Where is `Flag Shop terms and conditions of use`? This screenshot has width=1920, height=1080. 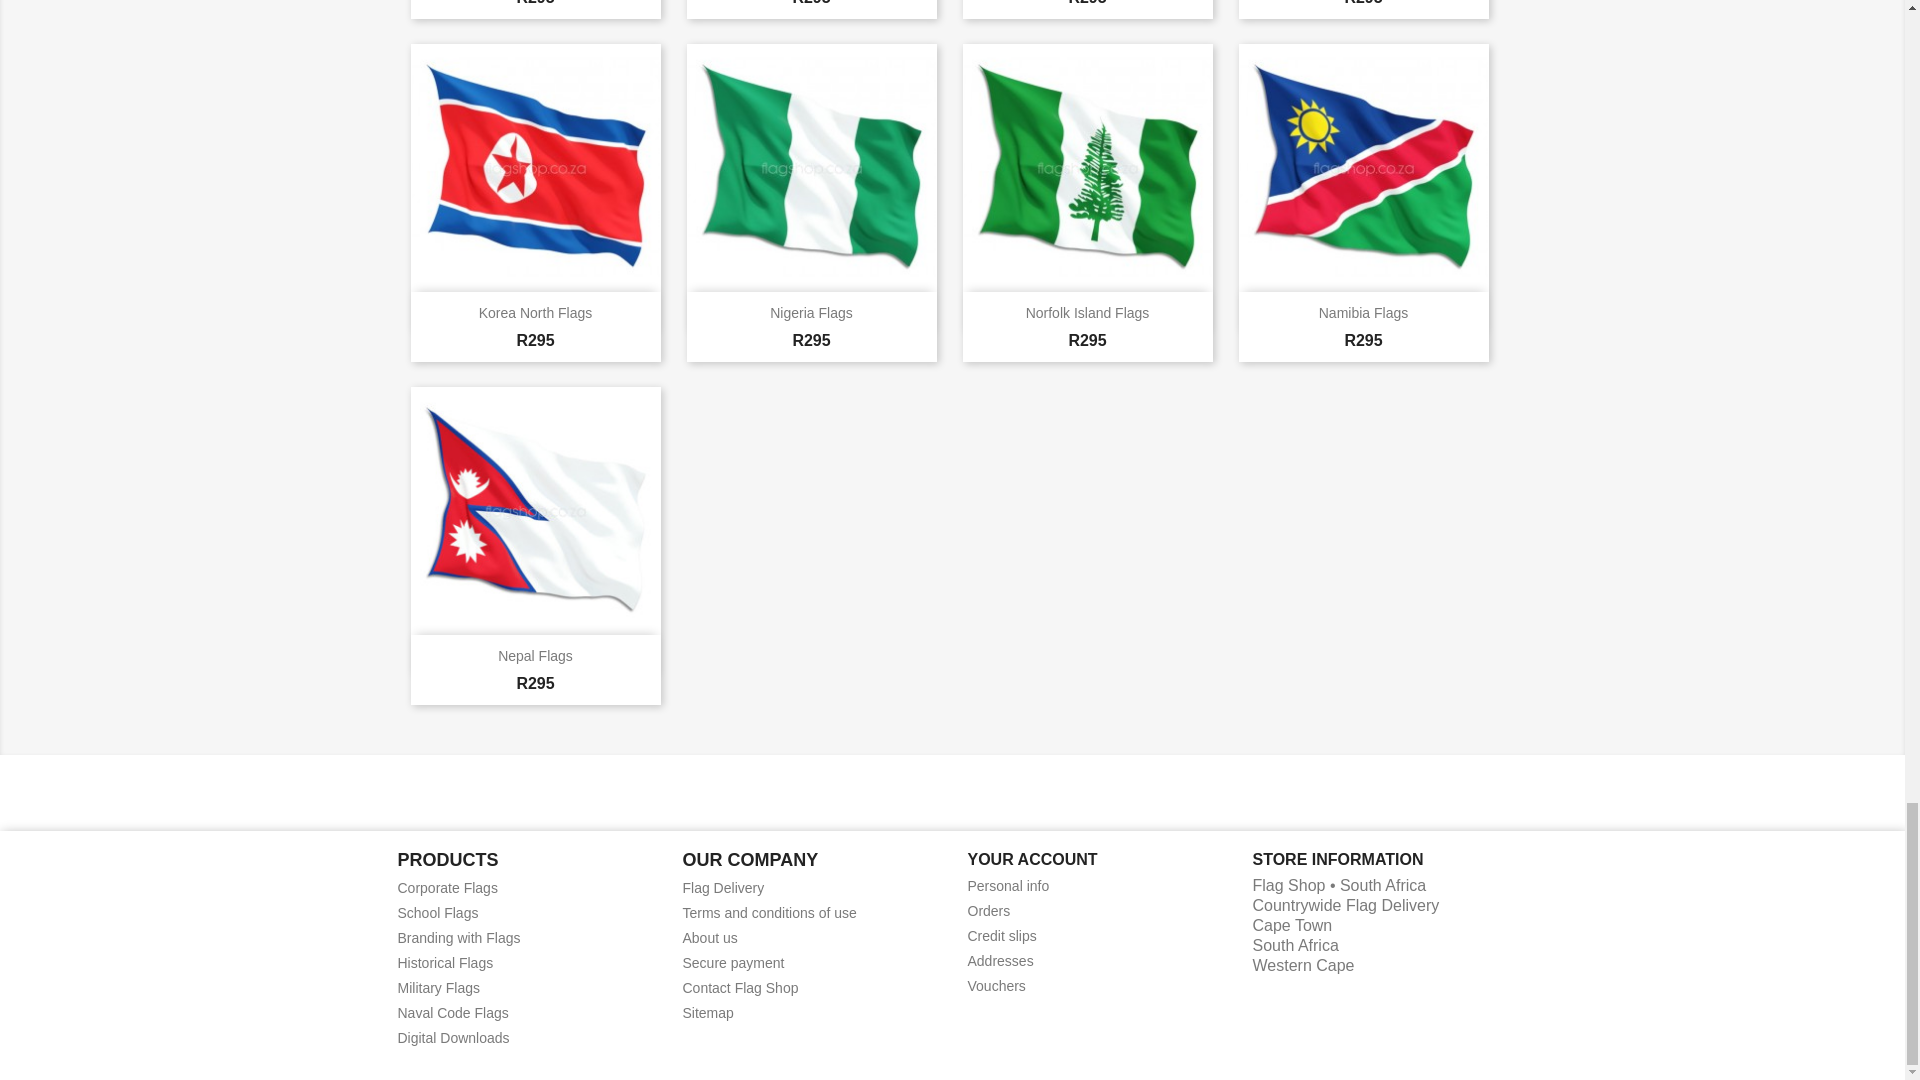
Flag Shop terms and conditions of use is located at coordinates (768, 913).